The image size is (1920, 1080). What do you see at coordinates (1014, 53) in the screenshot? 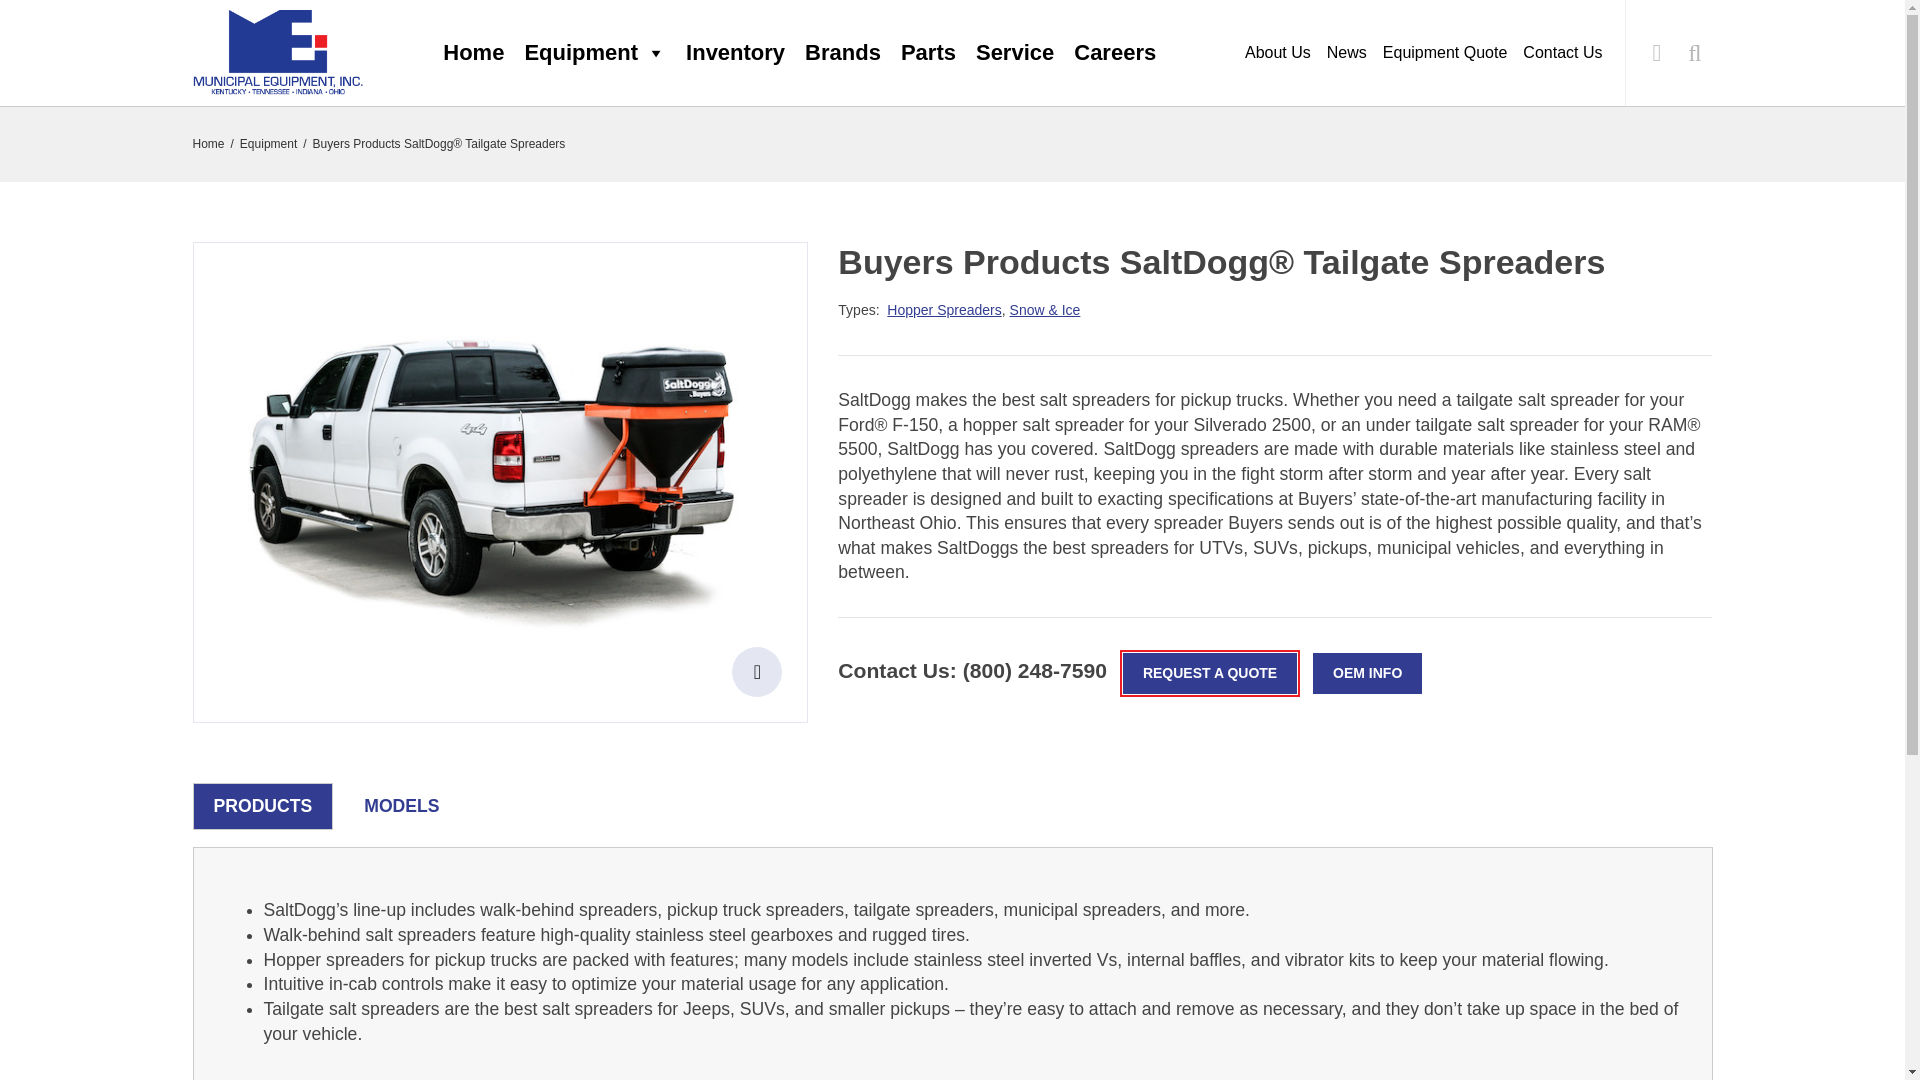
I see `Service` at bounding box center [1014, 53].